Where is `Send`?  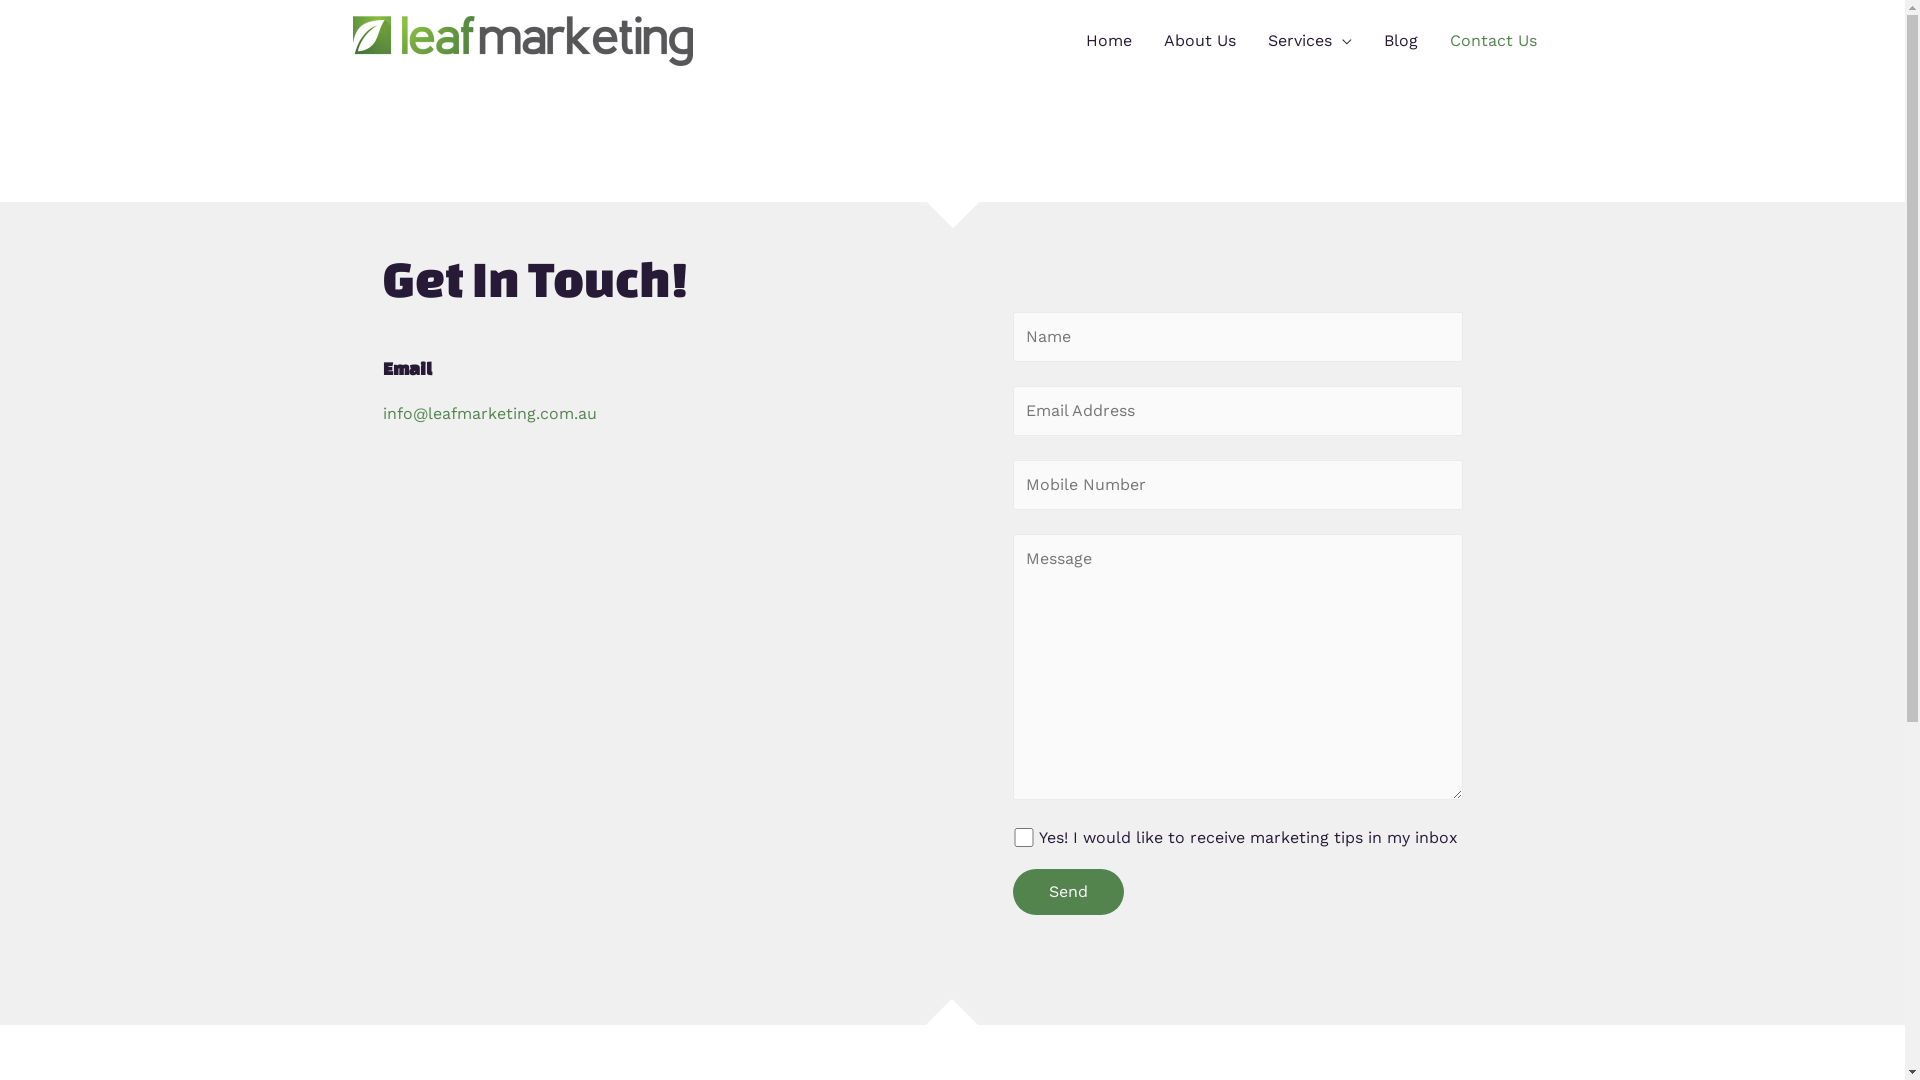 Send is located at coordinates (1068, 892).